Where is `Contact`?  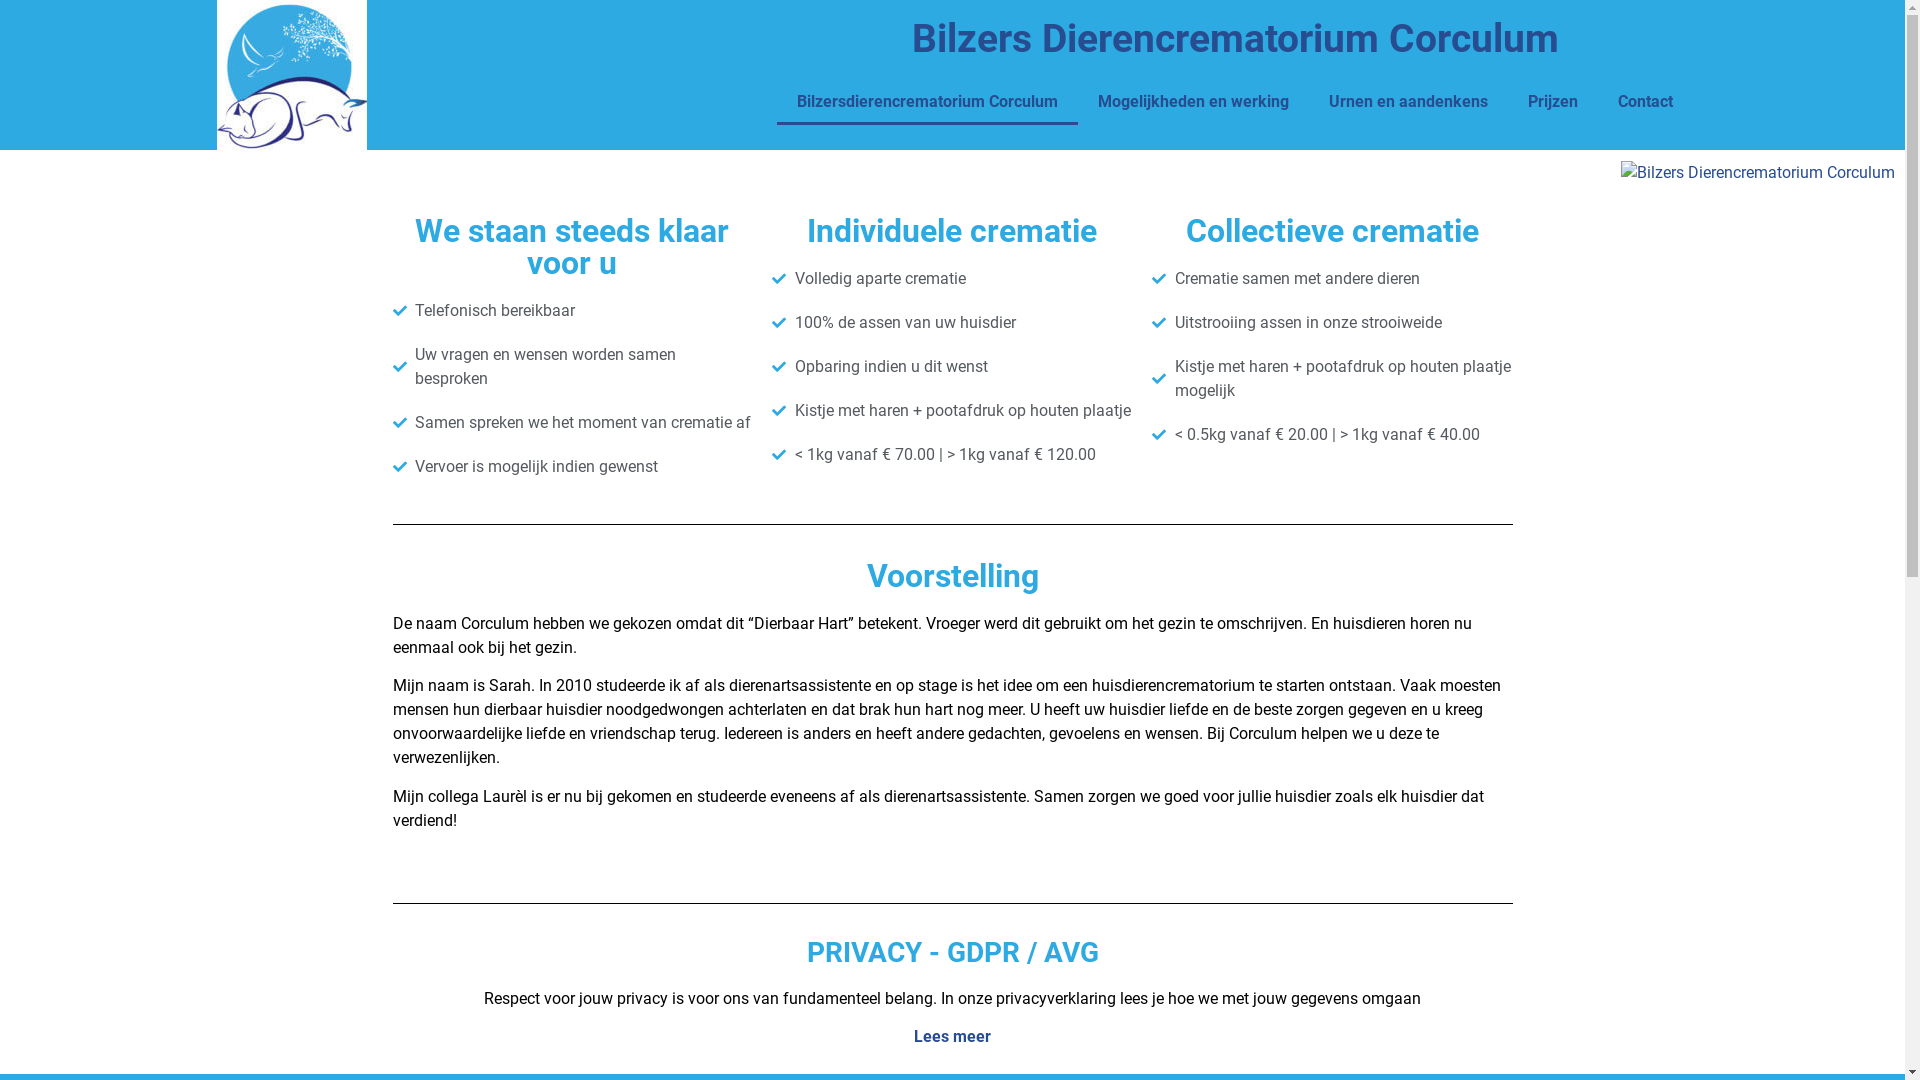 Contact is located at coordinates (1646, 102).